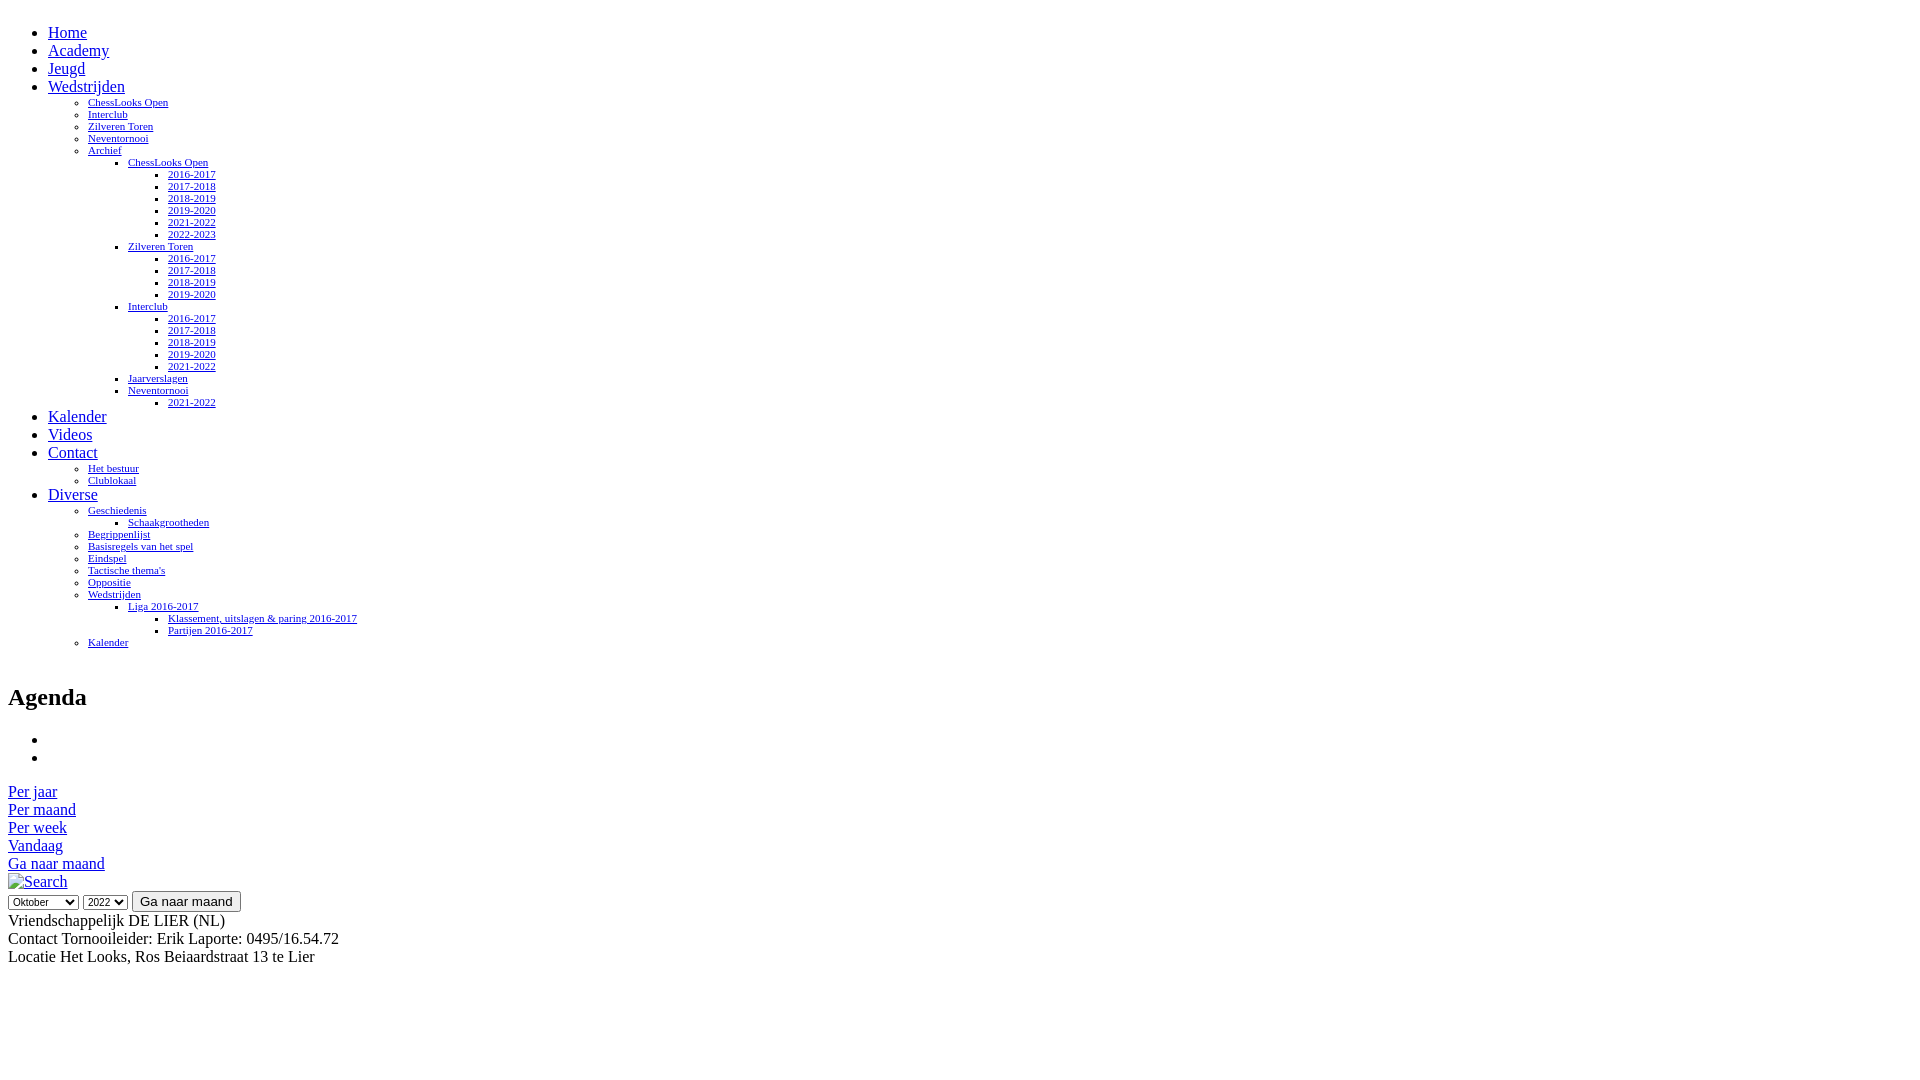 Image resolution: width=1920 pixels, height=1080 pixels. I want to click on 2019-2020, so click(192, 294).